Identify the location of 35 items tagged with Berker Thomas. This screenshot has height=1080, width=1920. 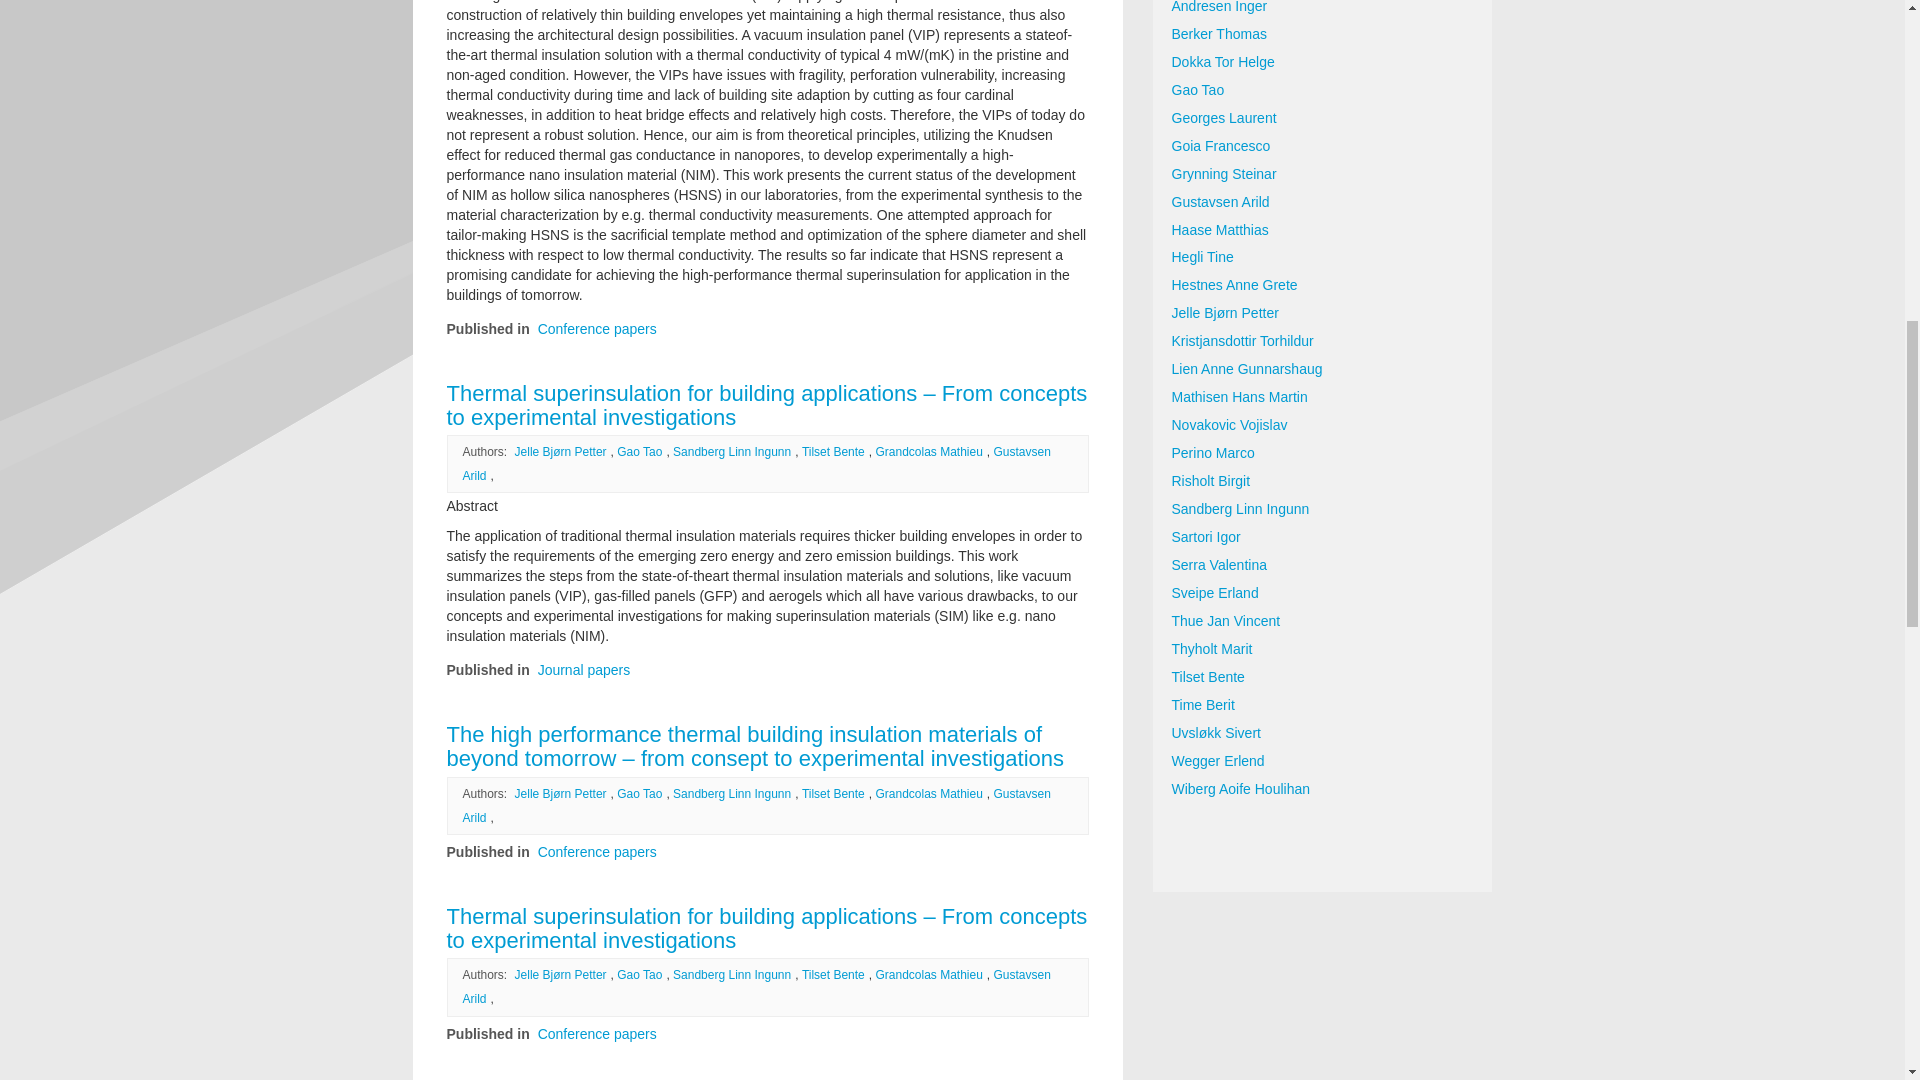
(1322, 34).